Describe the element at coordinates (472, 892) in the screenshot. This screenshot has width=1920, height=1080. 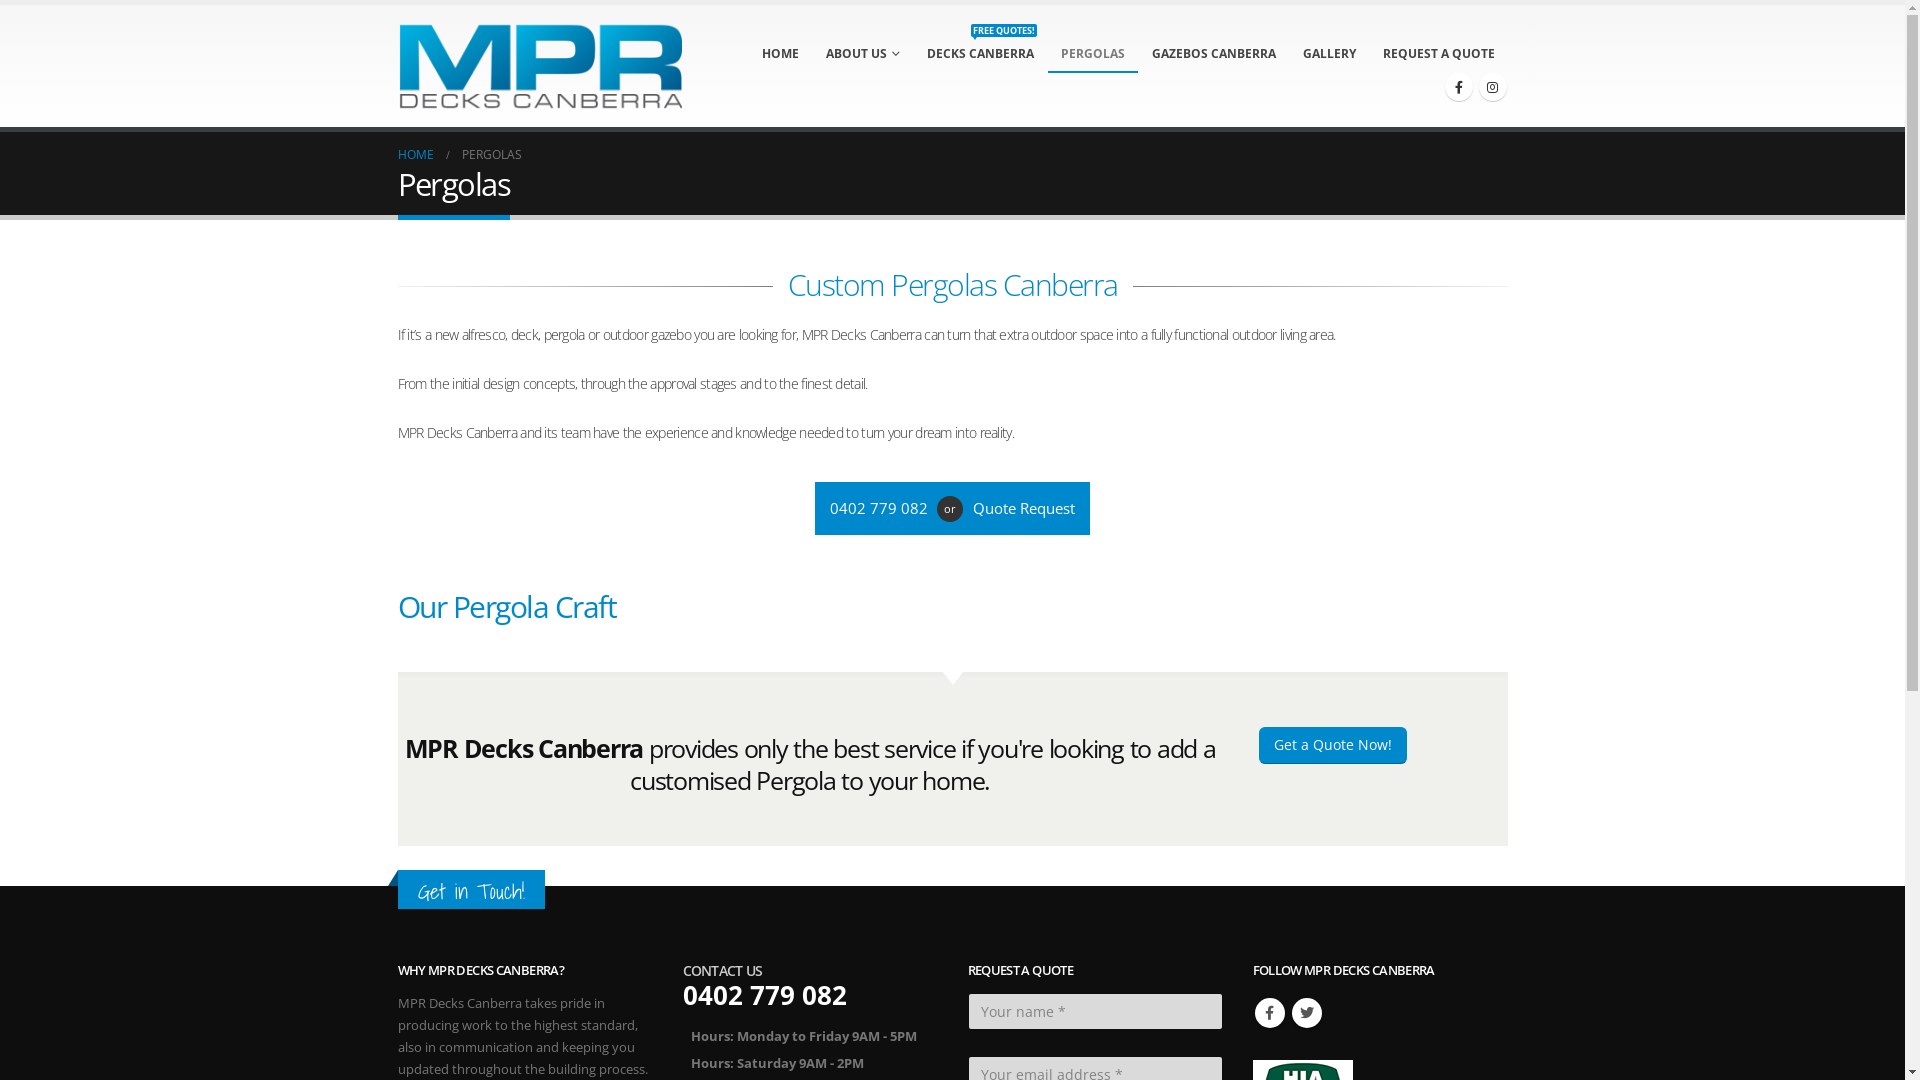
I see `Get in Touch!` at that location.